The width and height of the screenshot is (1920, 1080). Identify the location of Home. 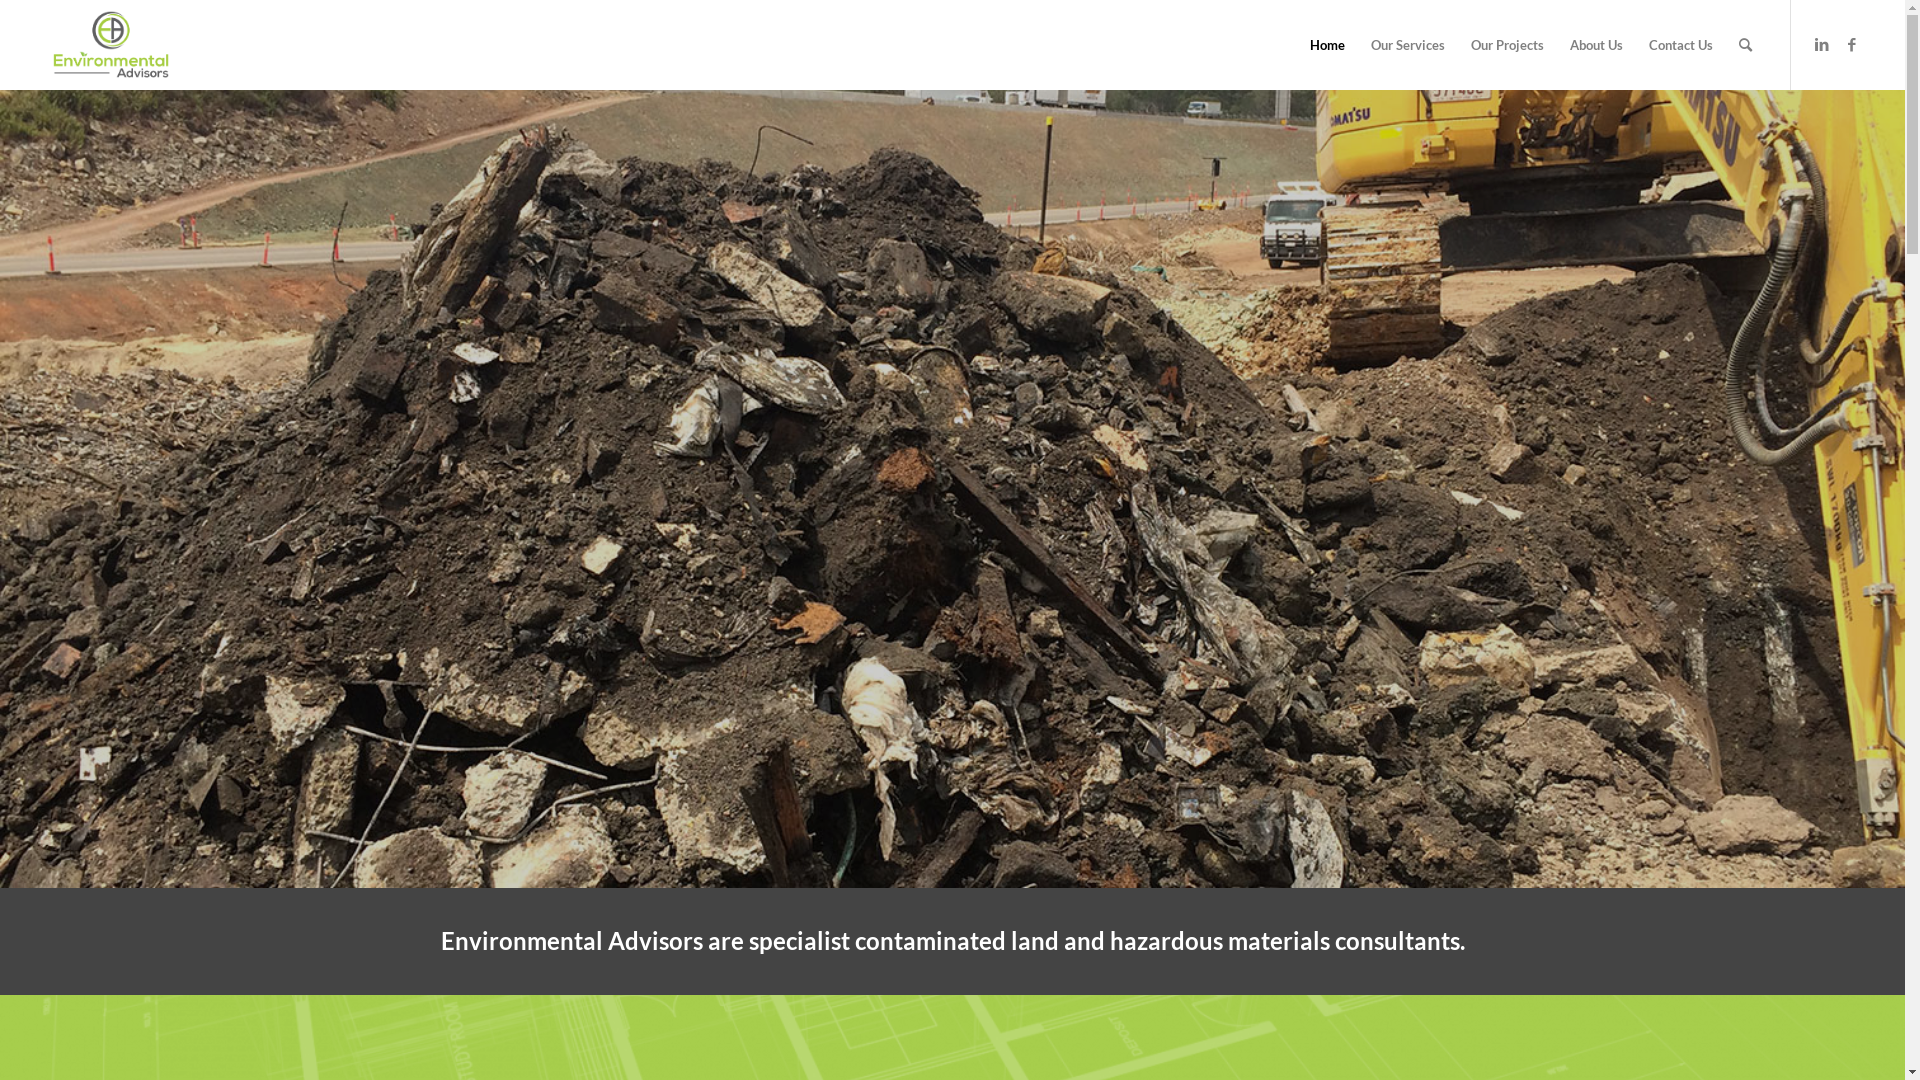
(1328, 45).